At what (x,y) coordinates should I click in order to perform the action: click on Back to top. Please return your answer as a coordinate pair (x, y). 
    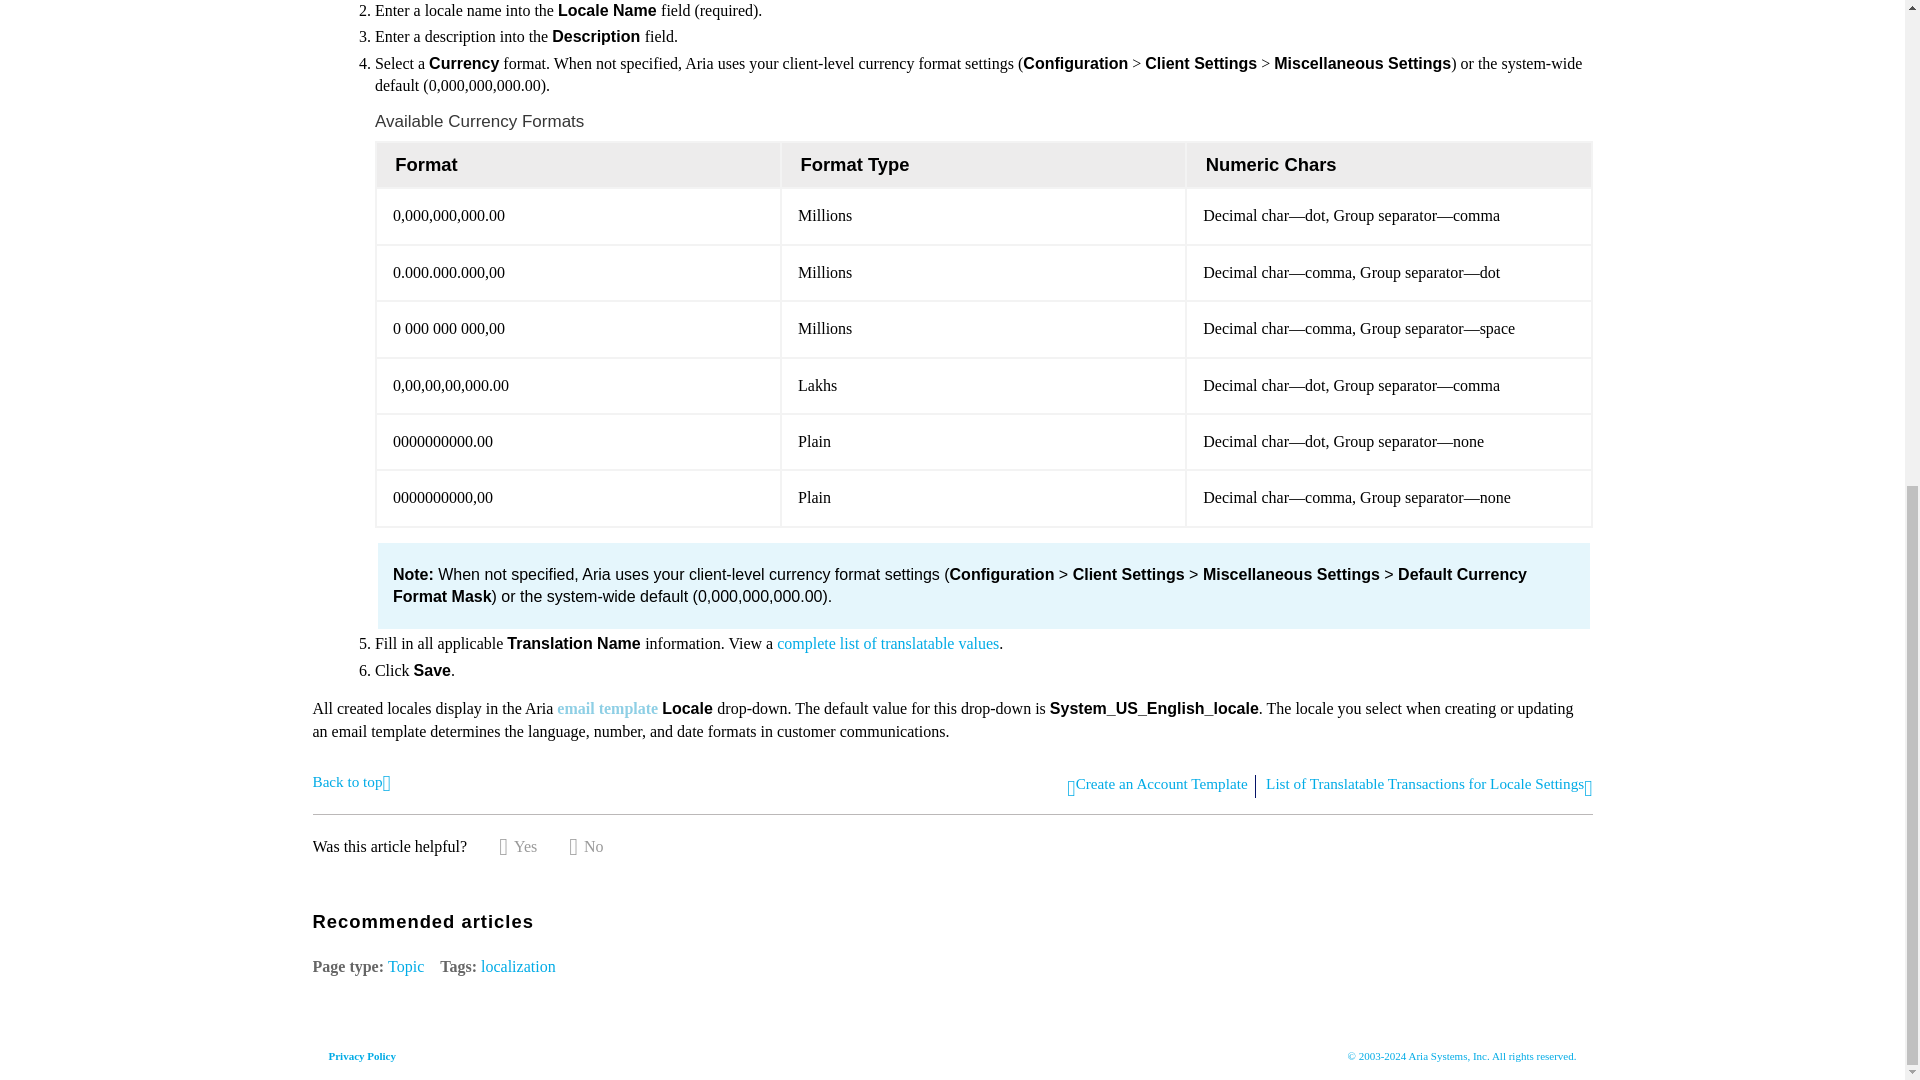
    Looking at the image, I should click on (350, 780).